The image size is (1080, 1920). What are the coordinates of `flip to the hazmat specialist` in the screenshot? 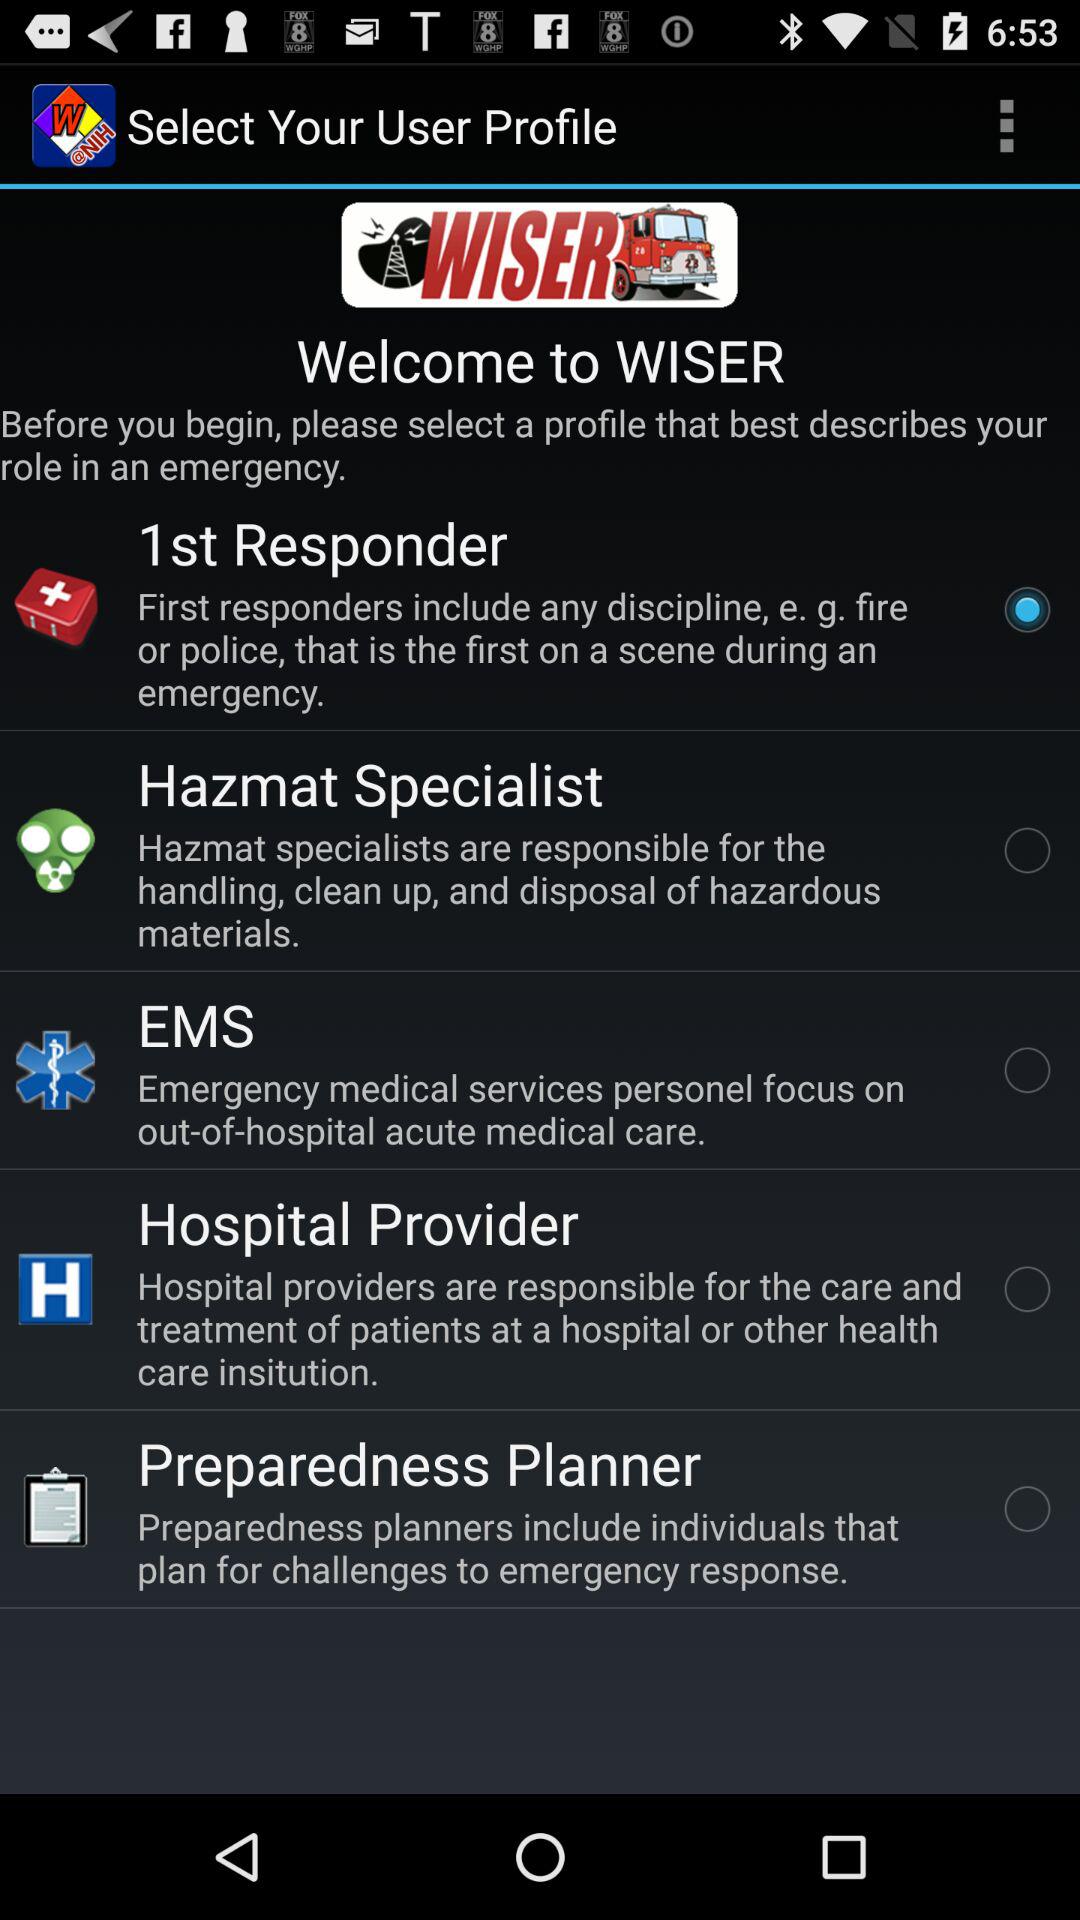 It's located at (370, 782).